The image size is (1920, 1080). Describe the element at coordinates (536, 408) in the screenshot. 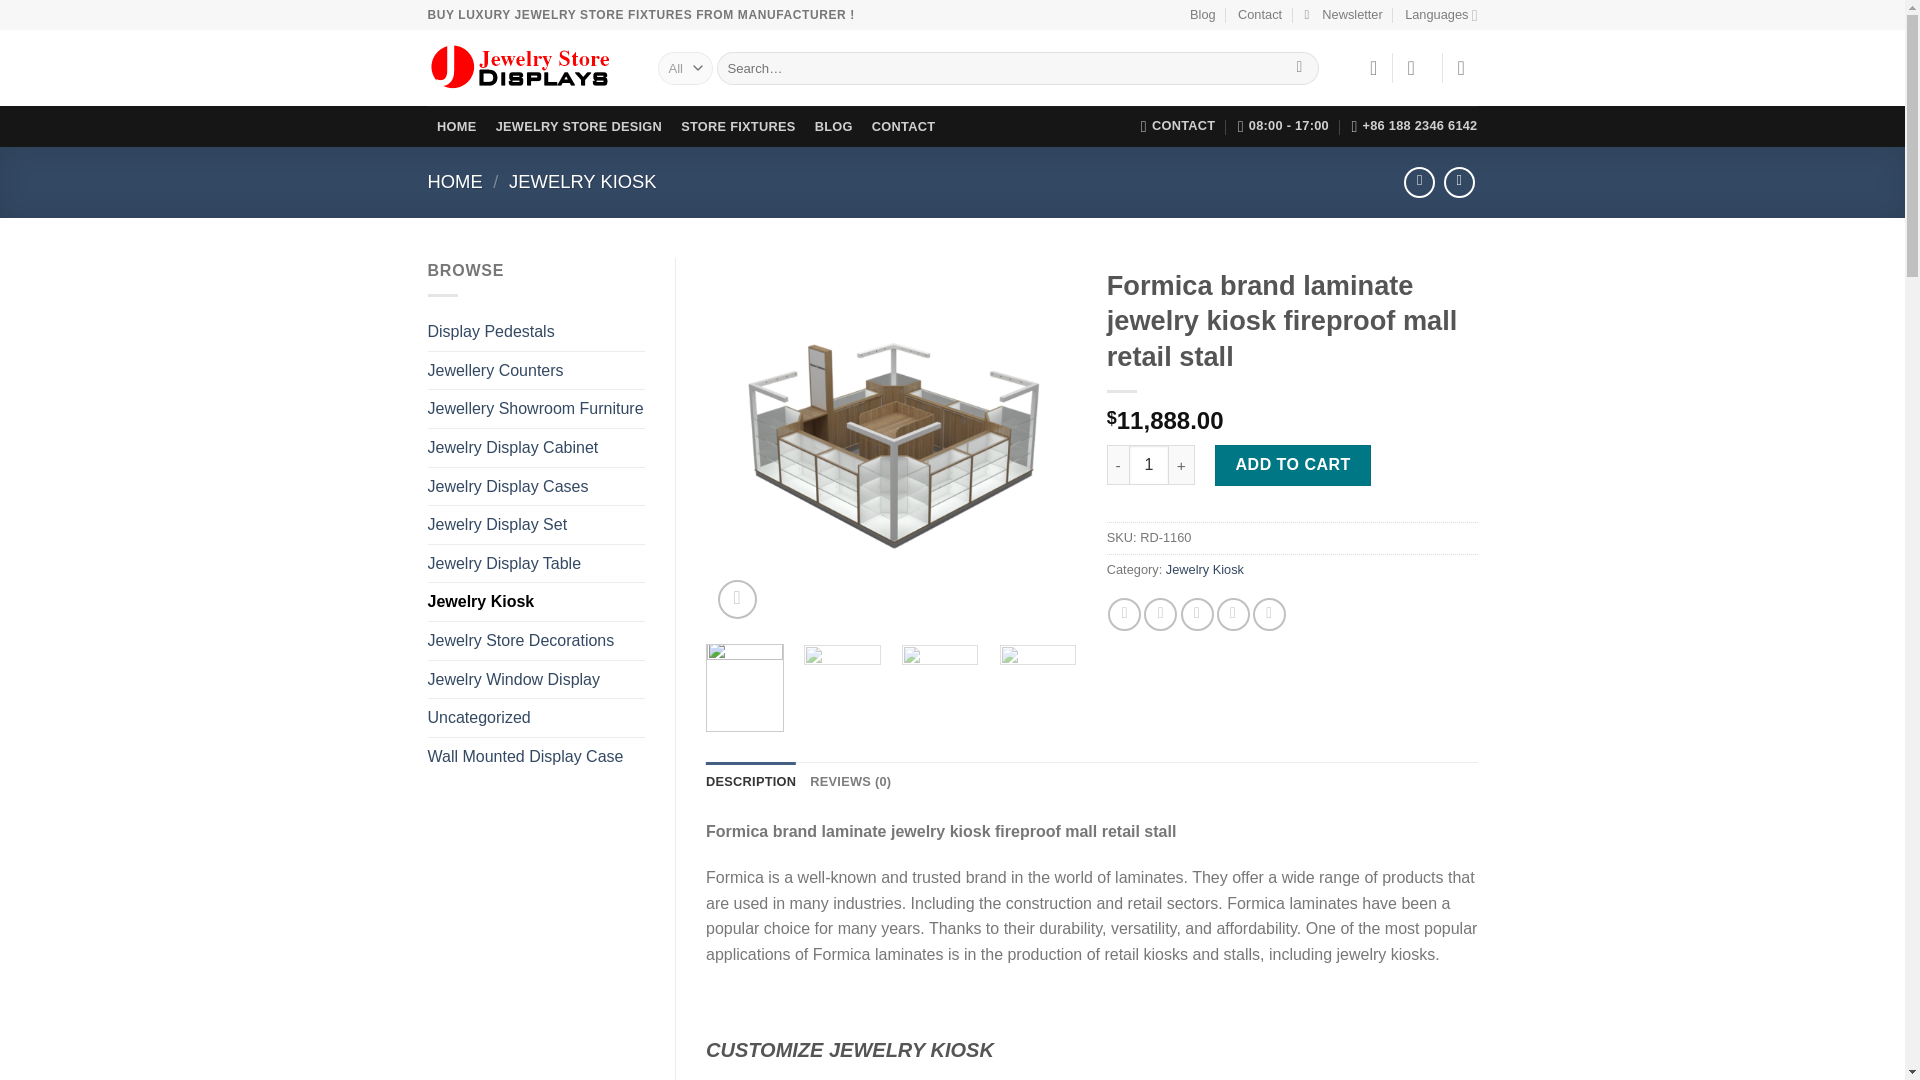

I see `Jewellery Showroom Furniture` at that location.